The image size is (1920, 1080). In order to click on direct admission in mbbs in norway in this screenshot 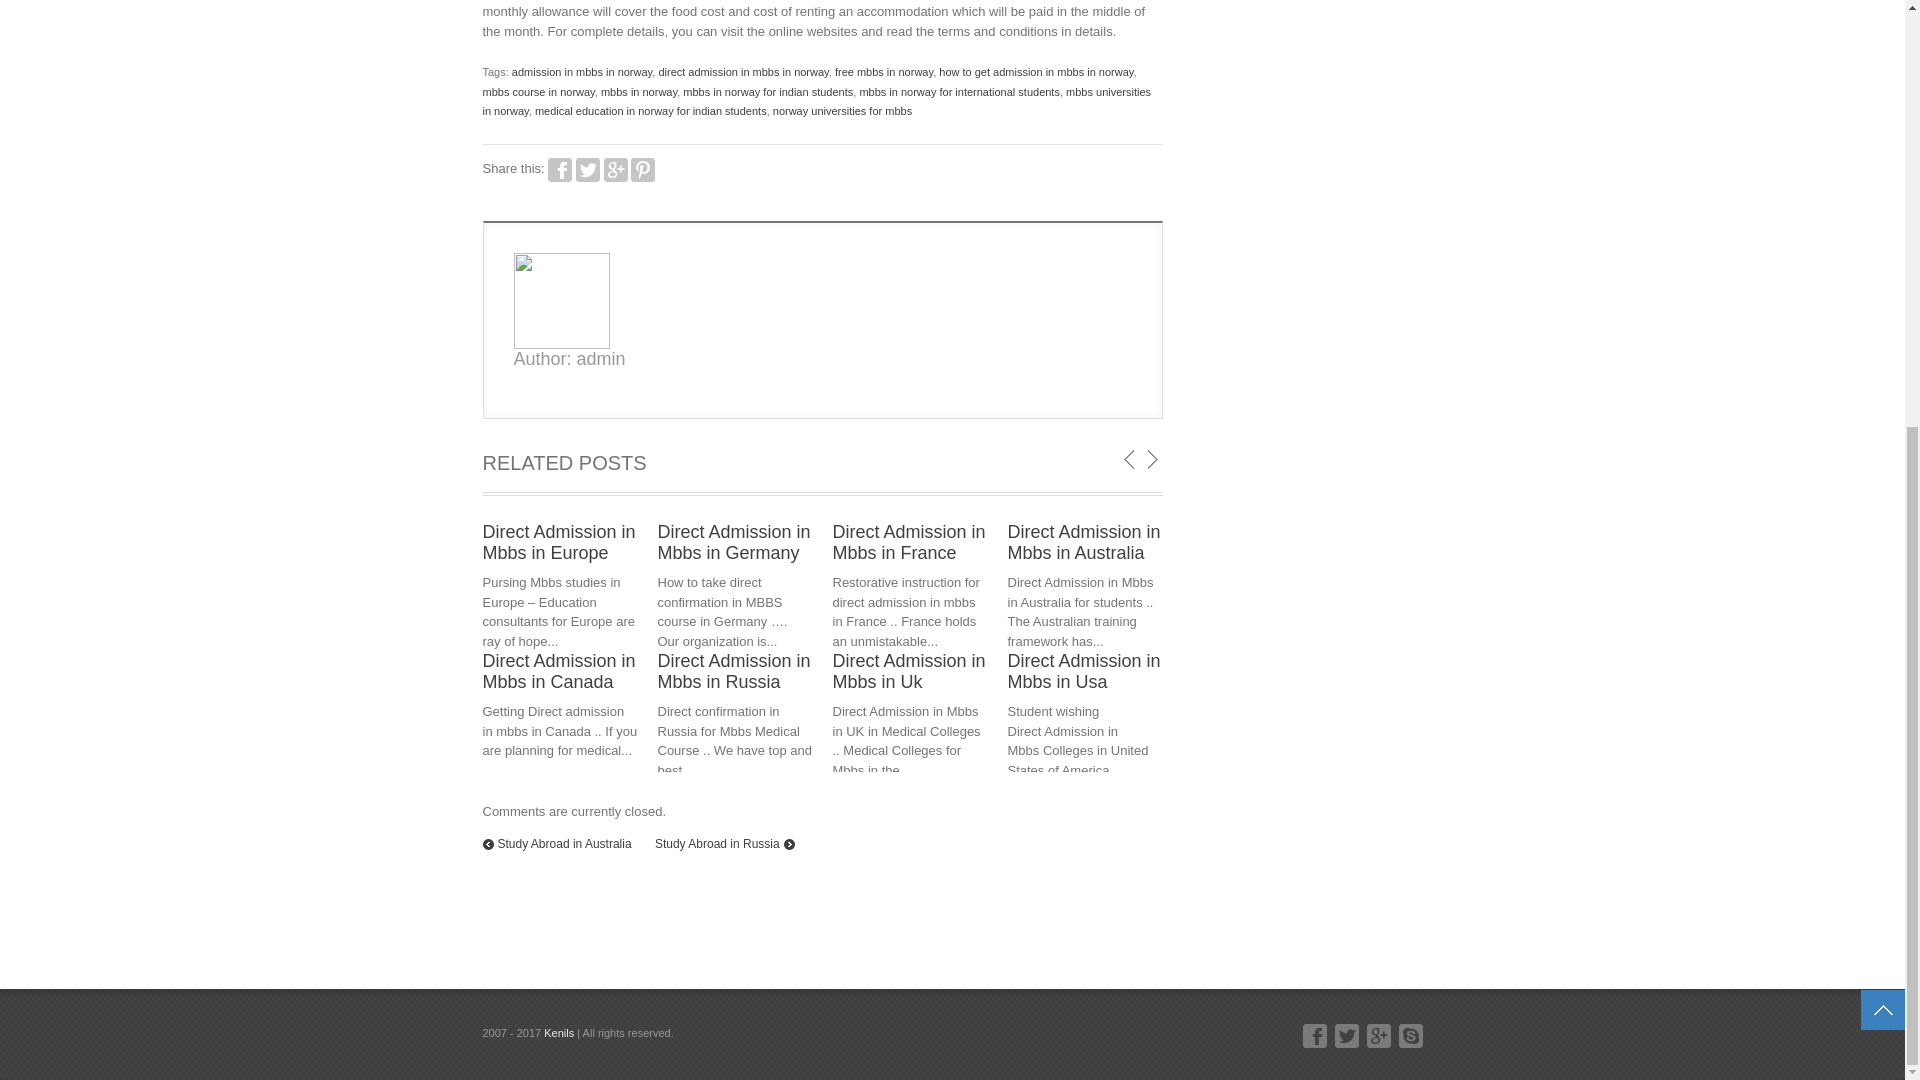, I will do `click(742, 71)`.